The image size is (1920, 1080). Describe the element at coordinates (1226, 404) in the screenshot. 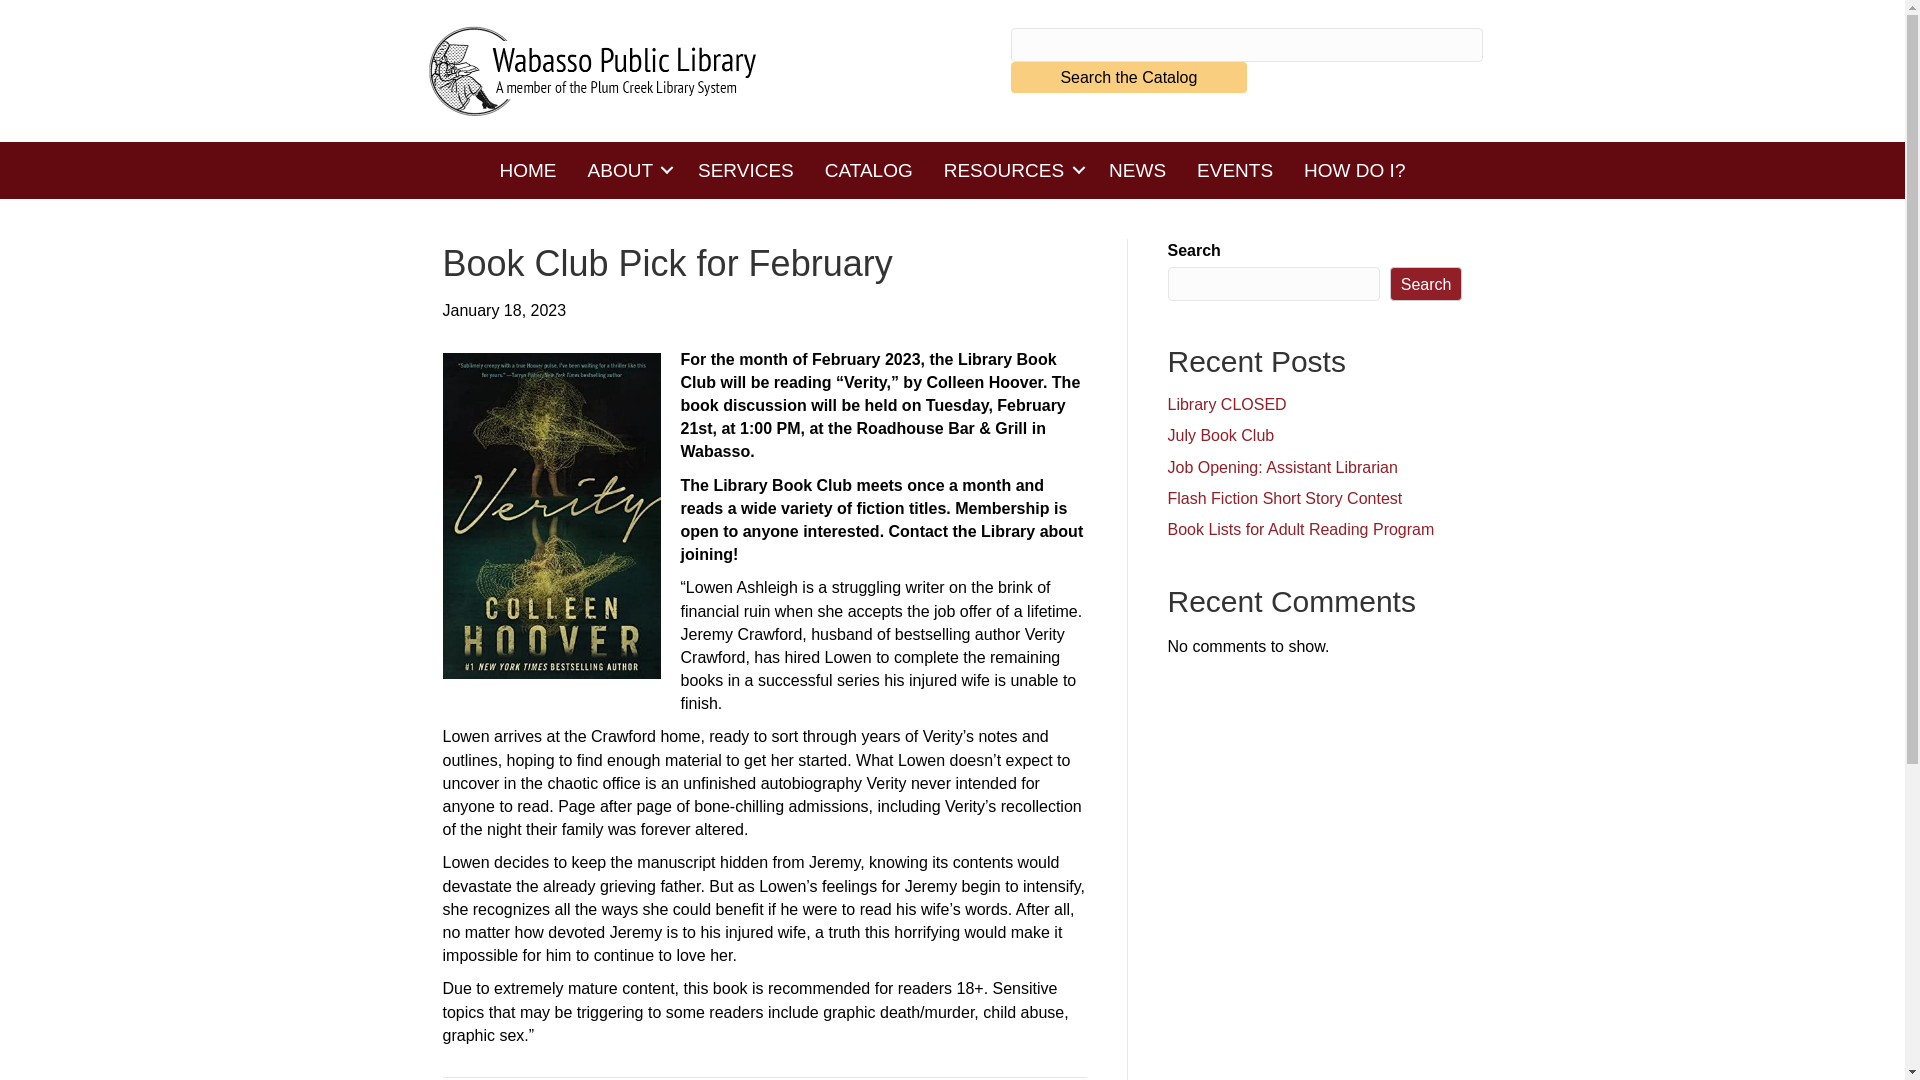

I see `Library CLOSED` at that location.